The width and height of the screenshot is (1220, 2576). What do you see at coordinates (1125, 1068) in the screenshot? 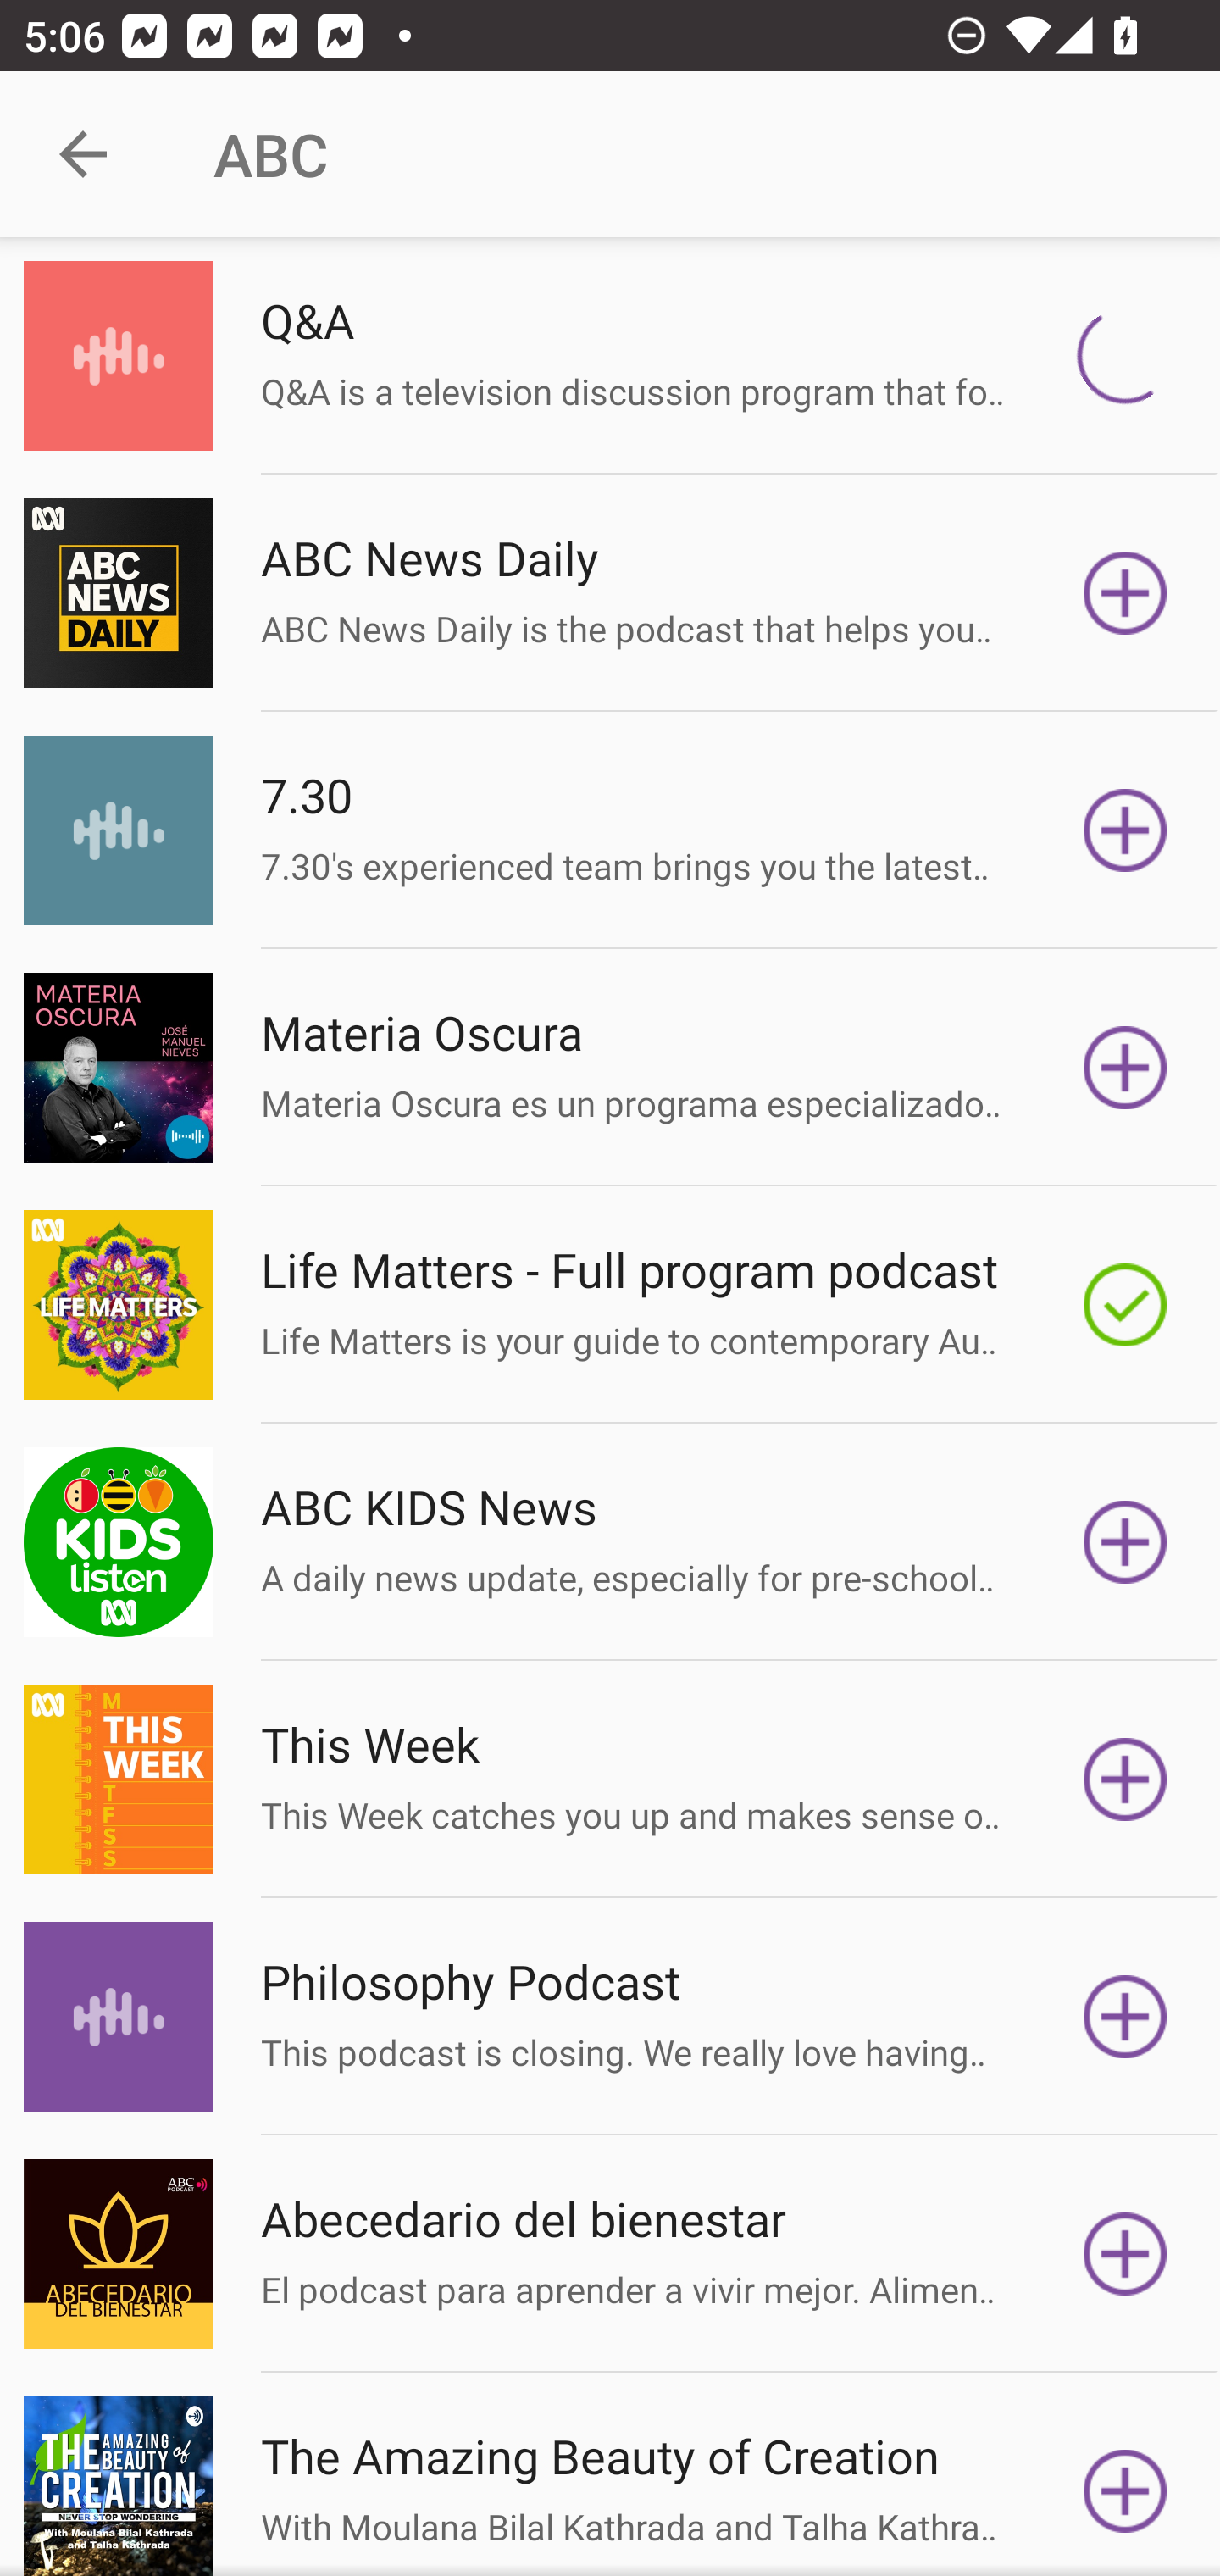
I see `Subscribe` at bounding box center [1125, 1068].